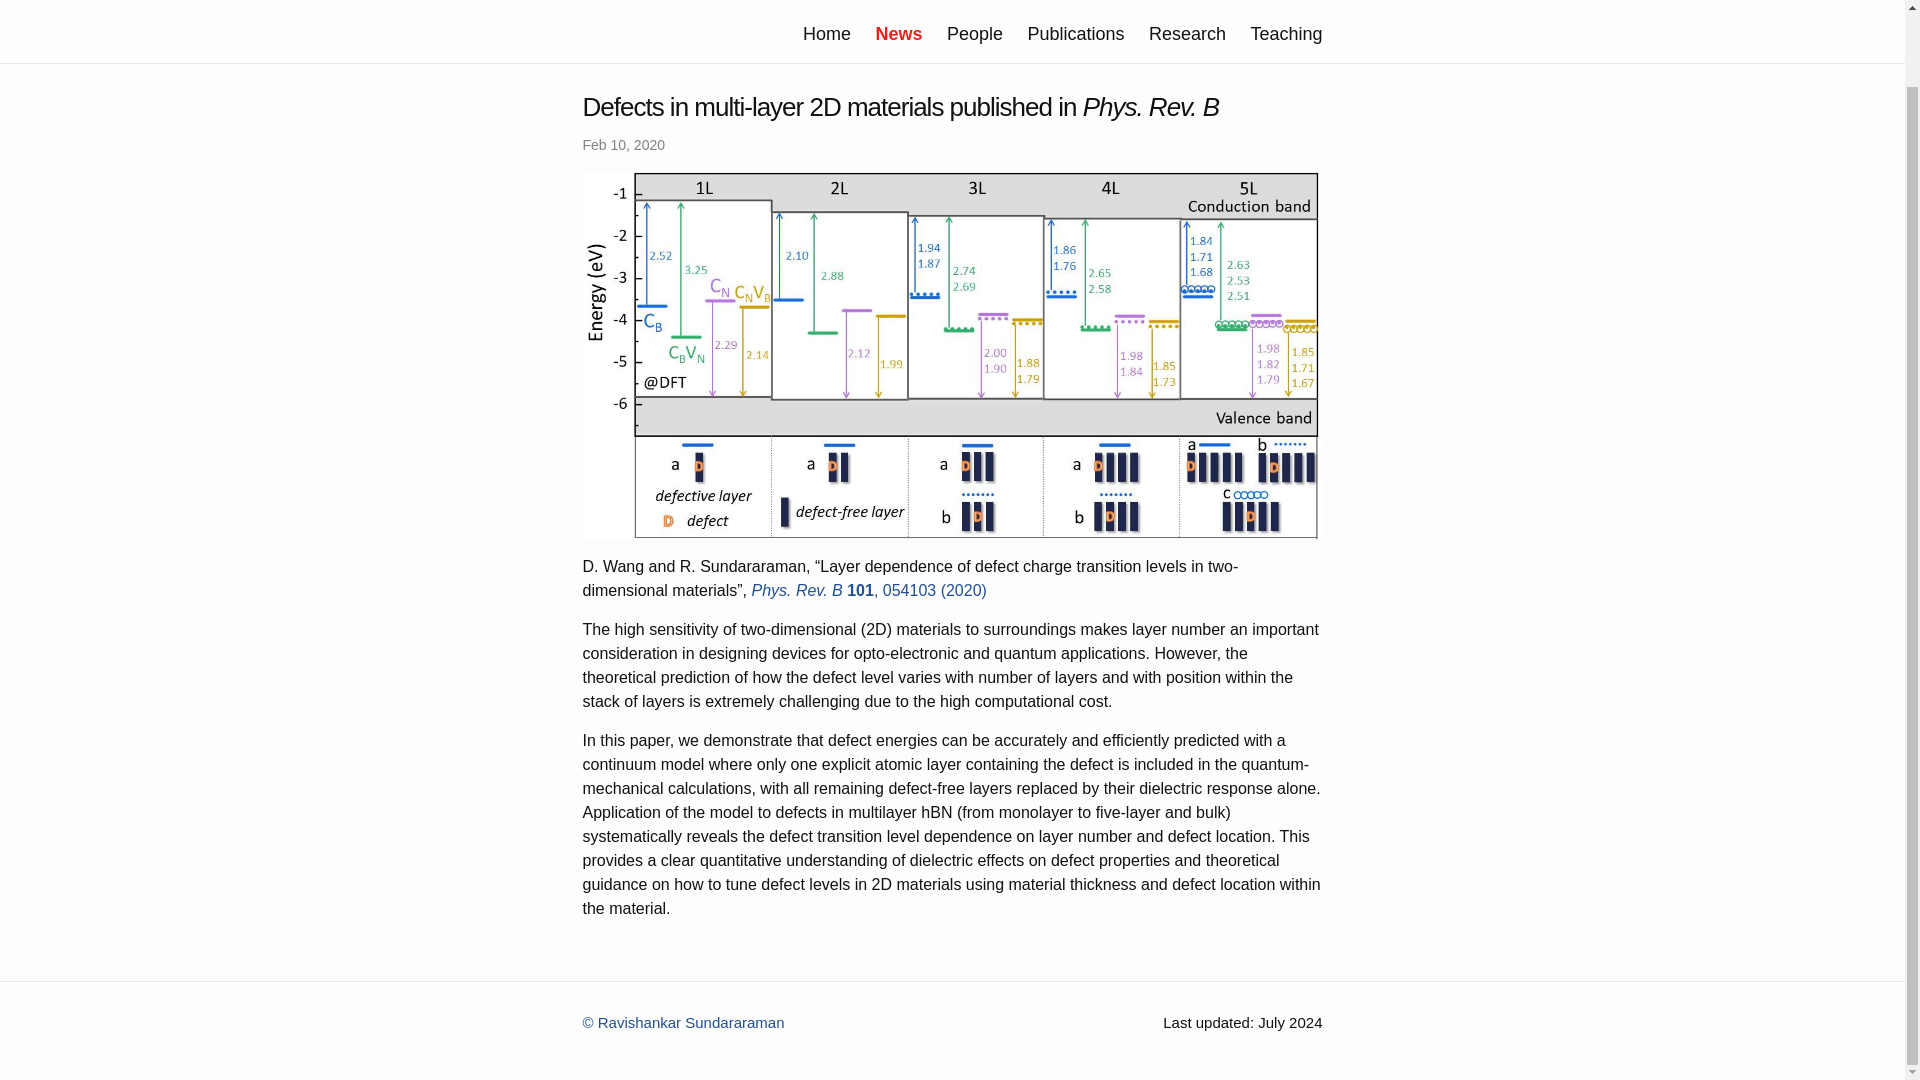 The width and height of the screenshot is (1920, 1080). I want to click on Teaching, so click(1286, 34).